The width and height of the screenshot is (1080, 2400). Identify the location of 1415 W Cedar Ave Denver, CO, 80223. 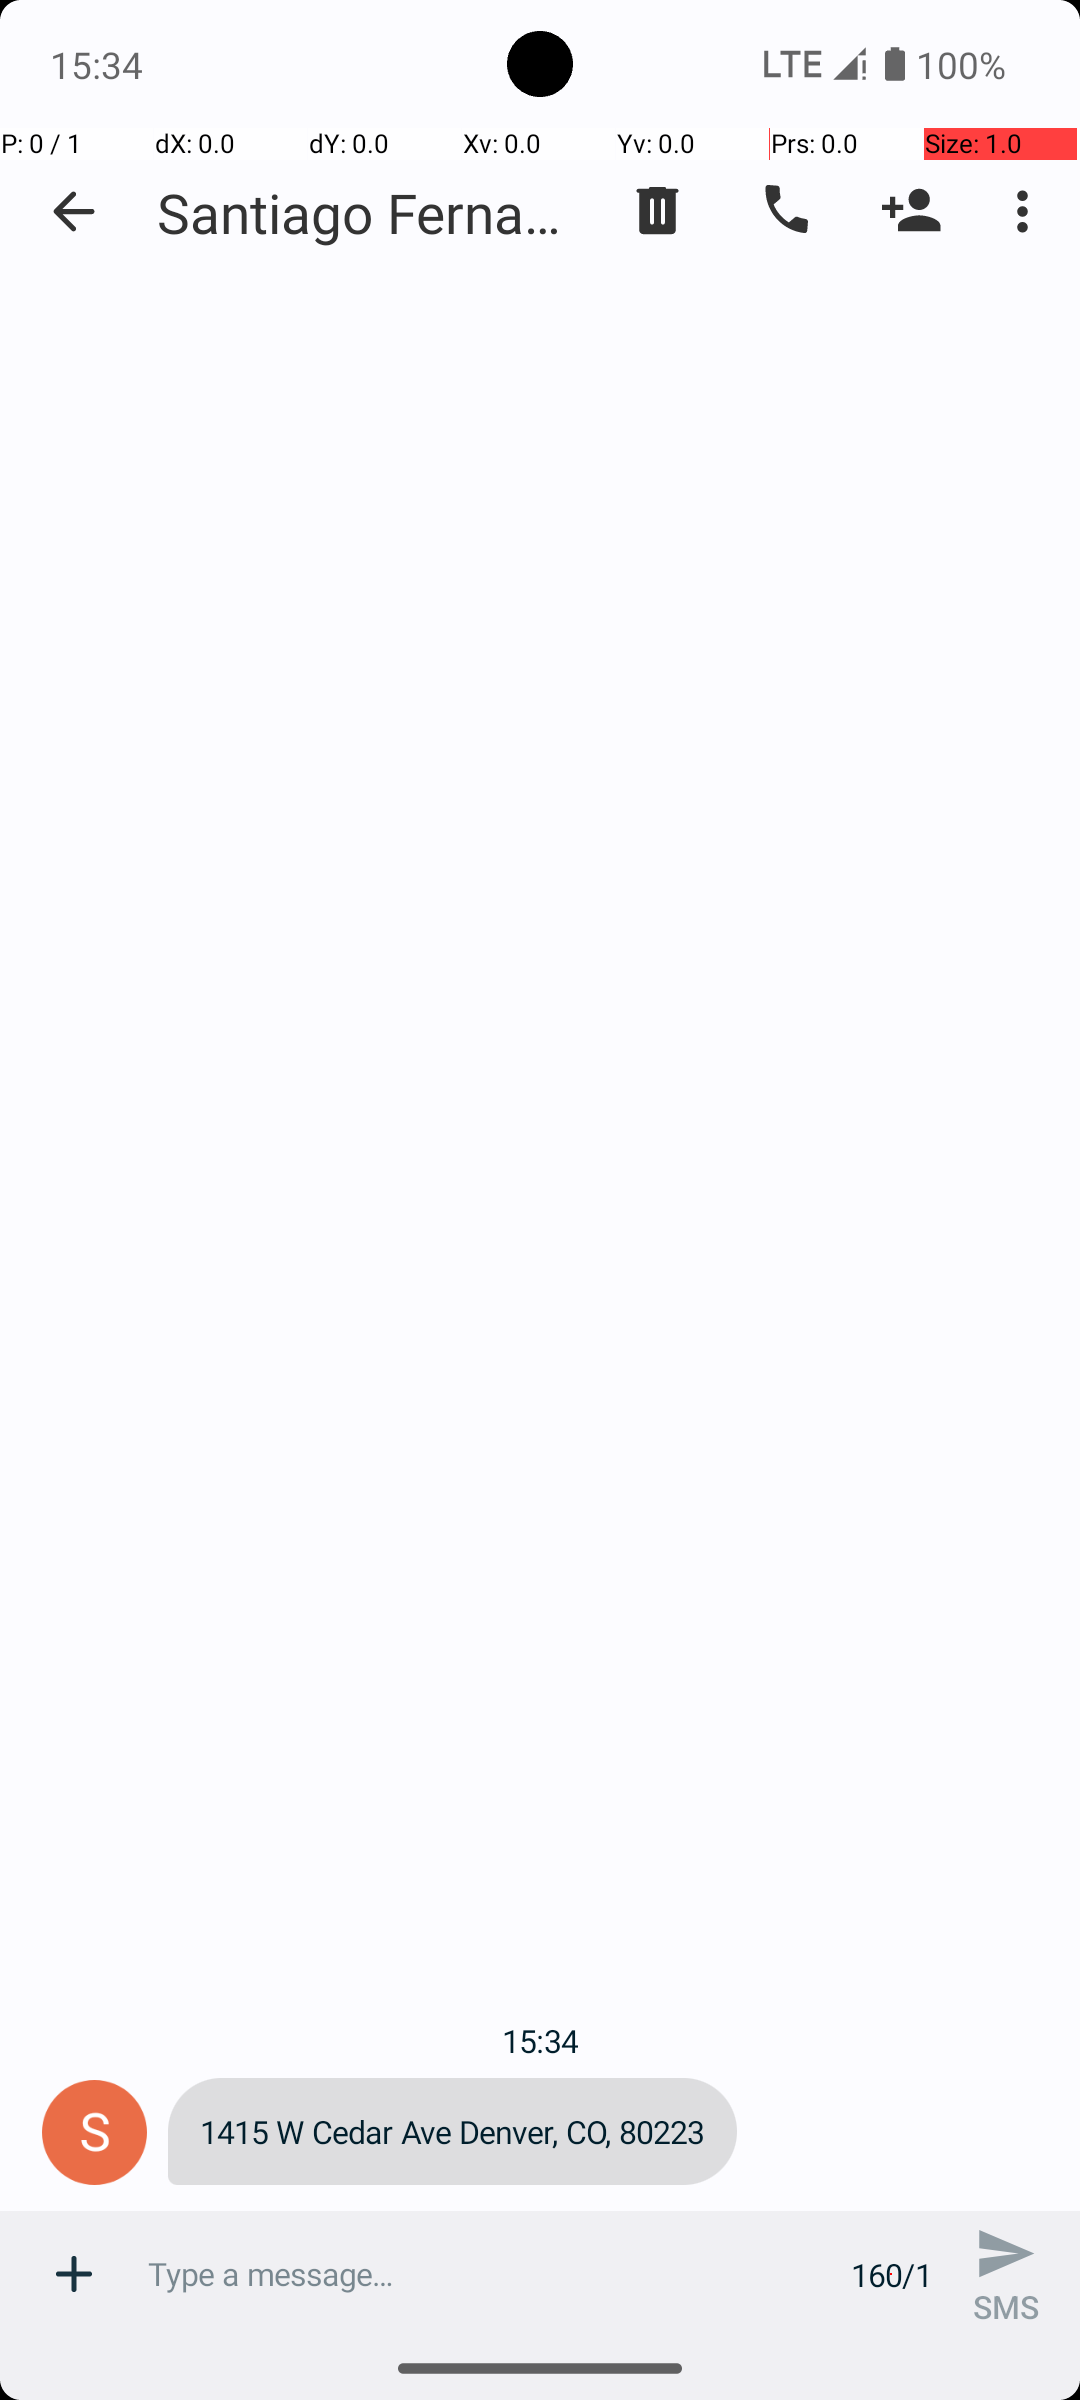
(452, 2132).